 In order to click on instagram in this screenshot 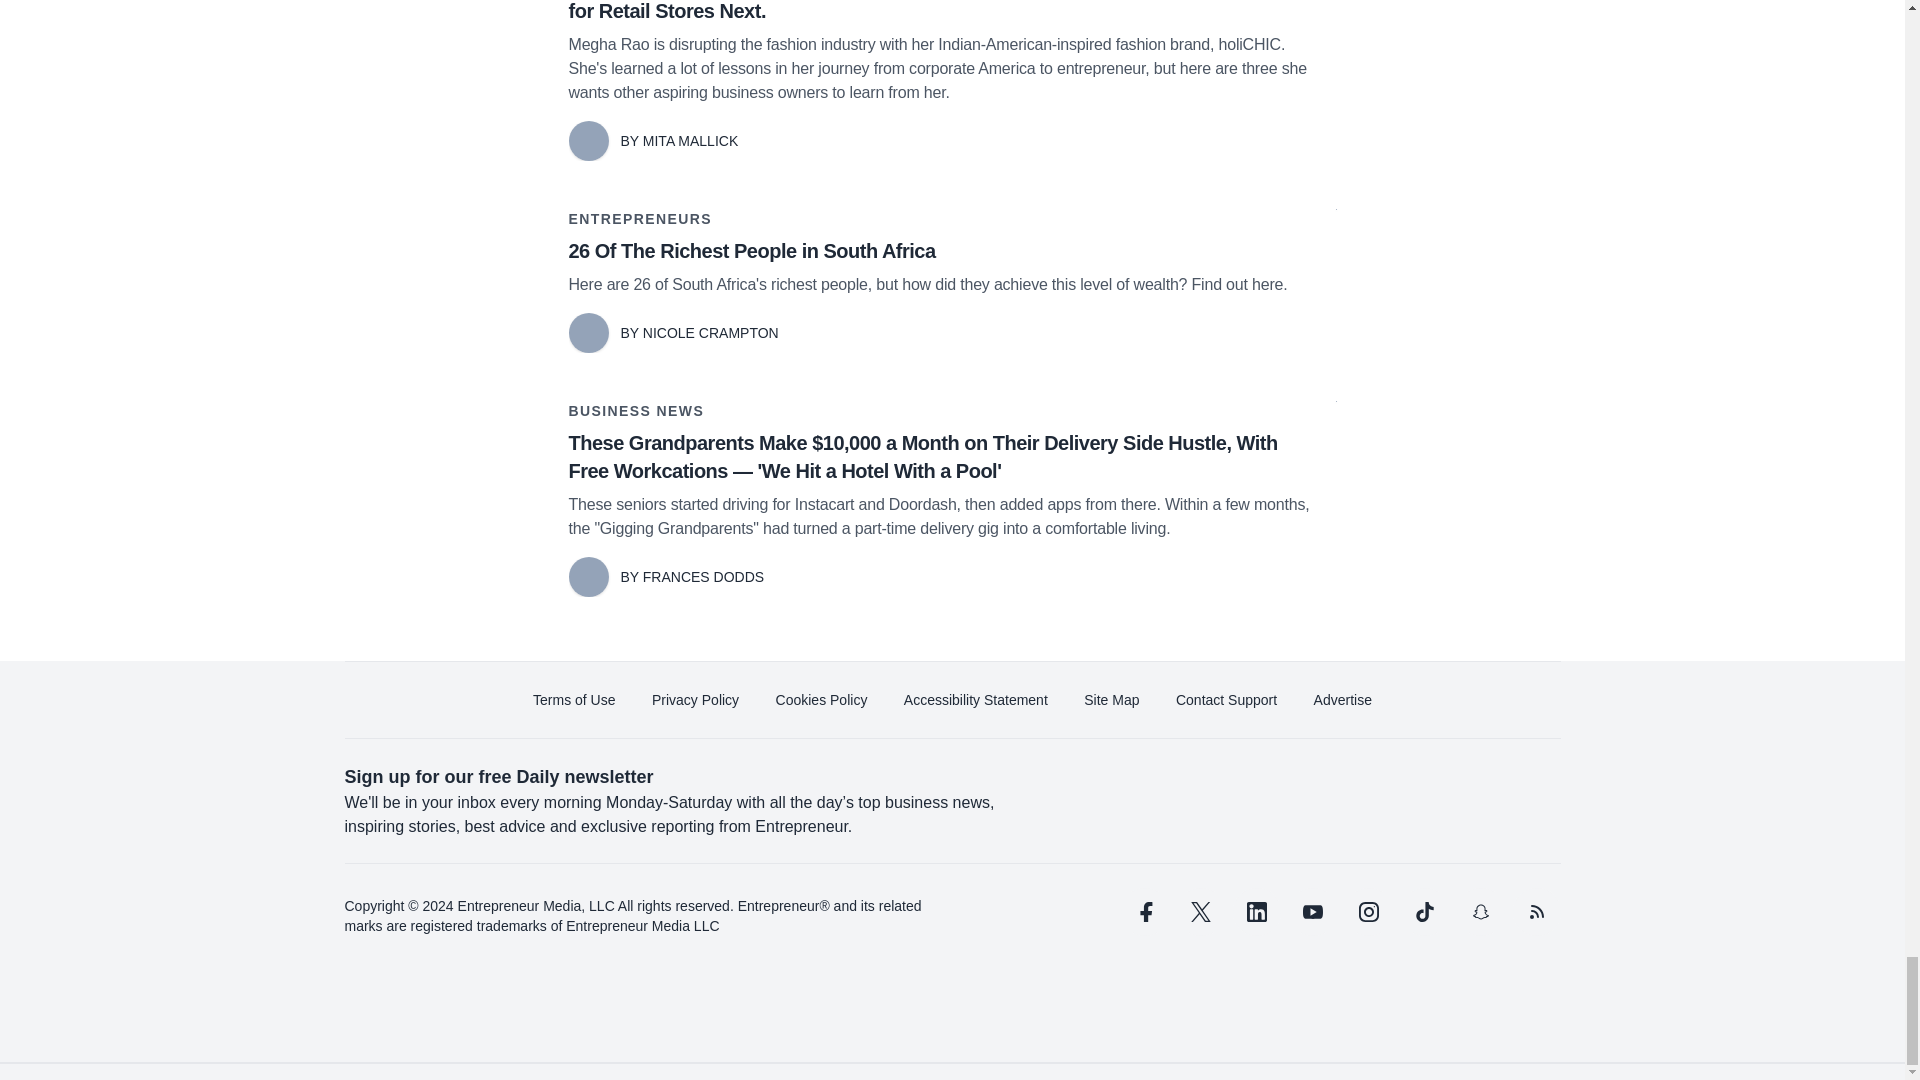, I will do `click(1368, 912)`.